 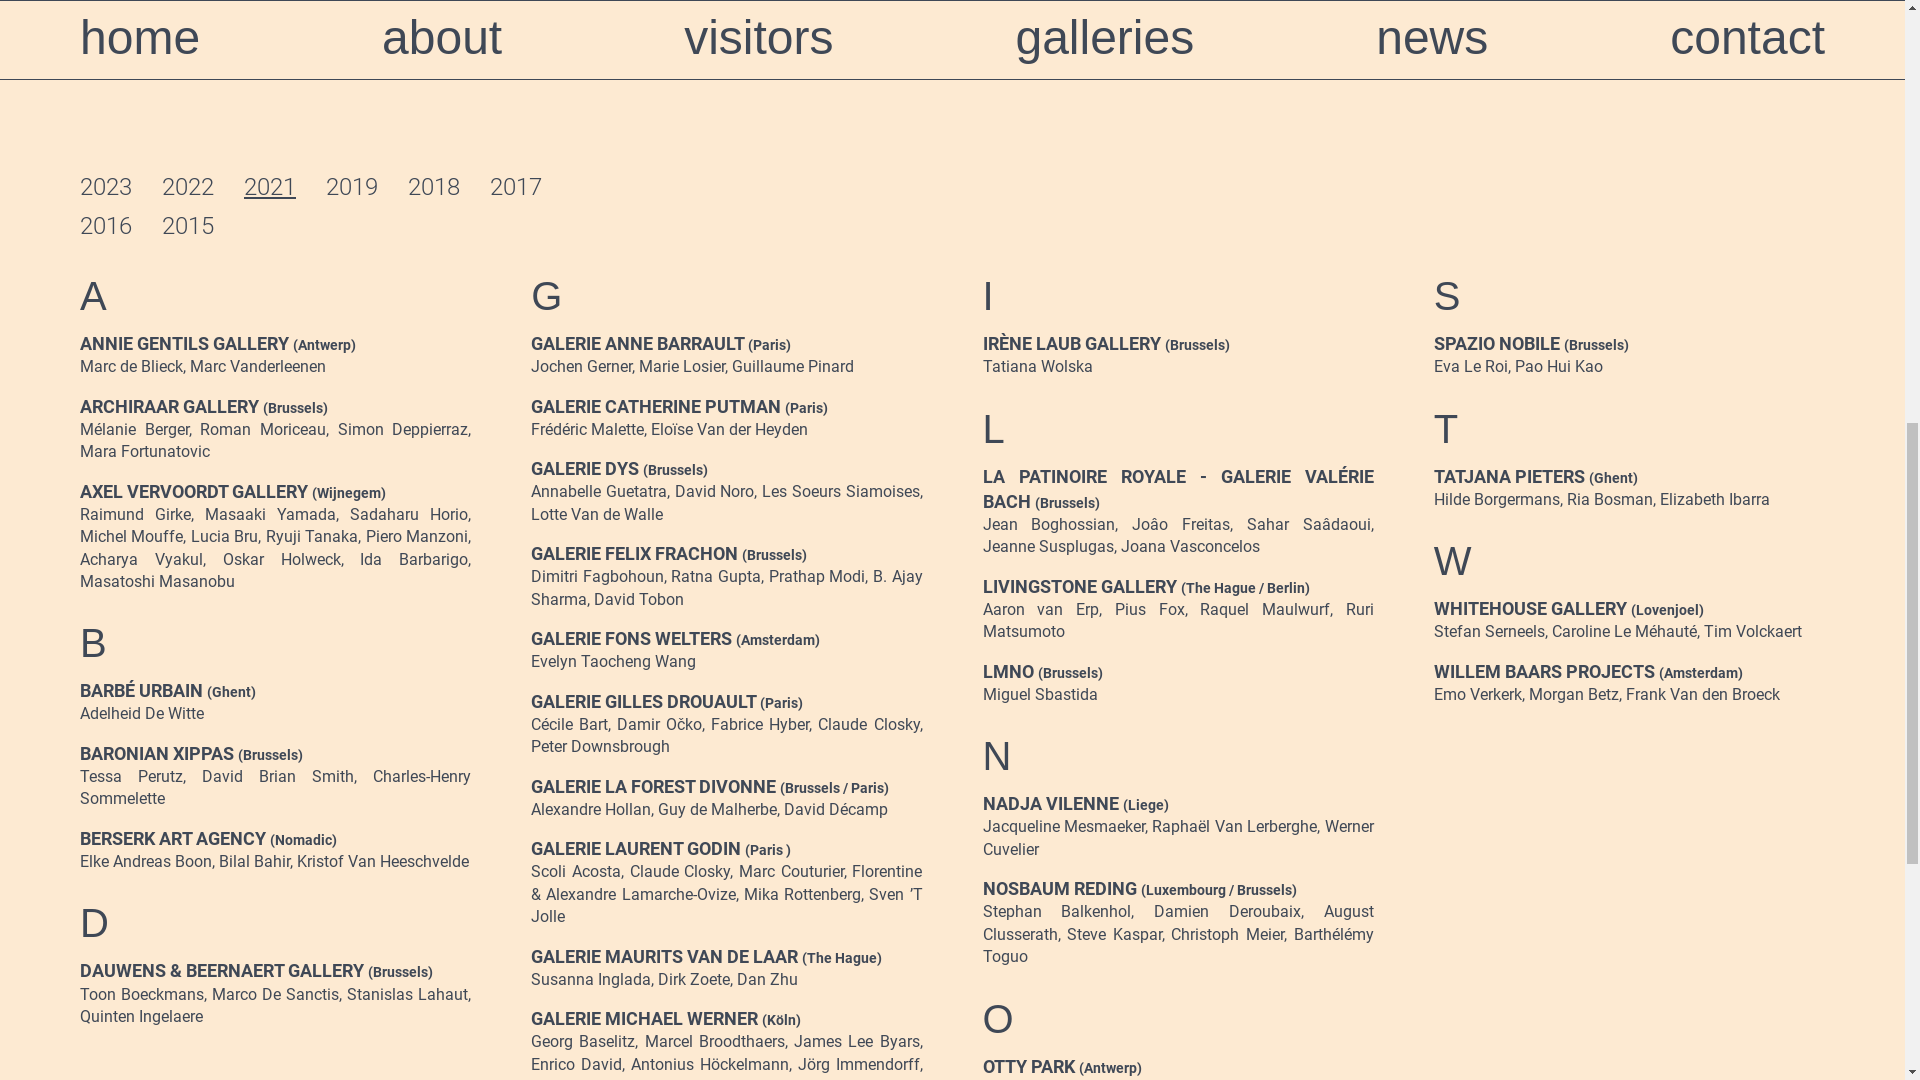 I want to click on instagram, so click(x=1493, y=111).